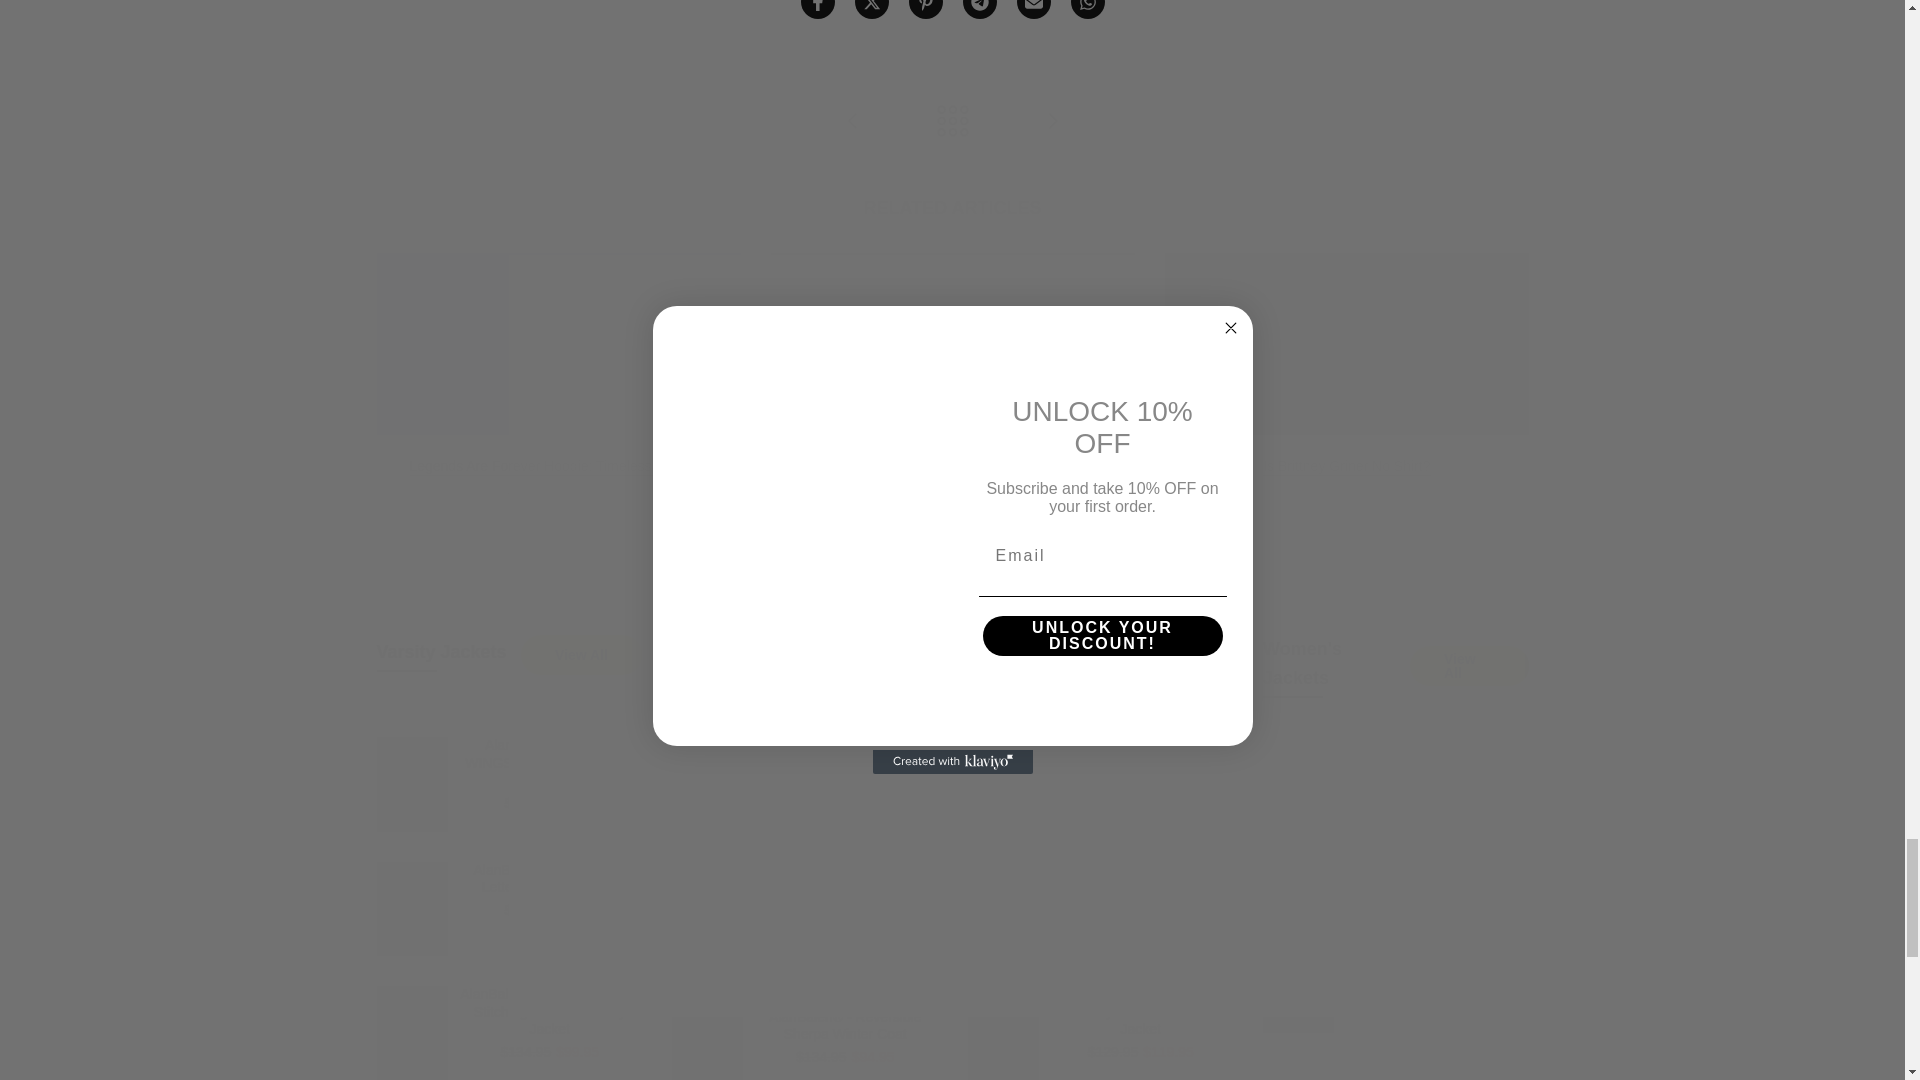 The image size is (1920, 1080). Describe the element at coordinates (952, 122) in the screenshot. I see `Back to Tops` at that location.